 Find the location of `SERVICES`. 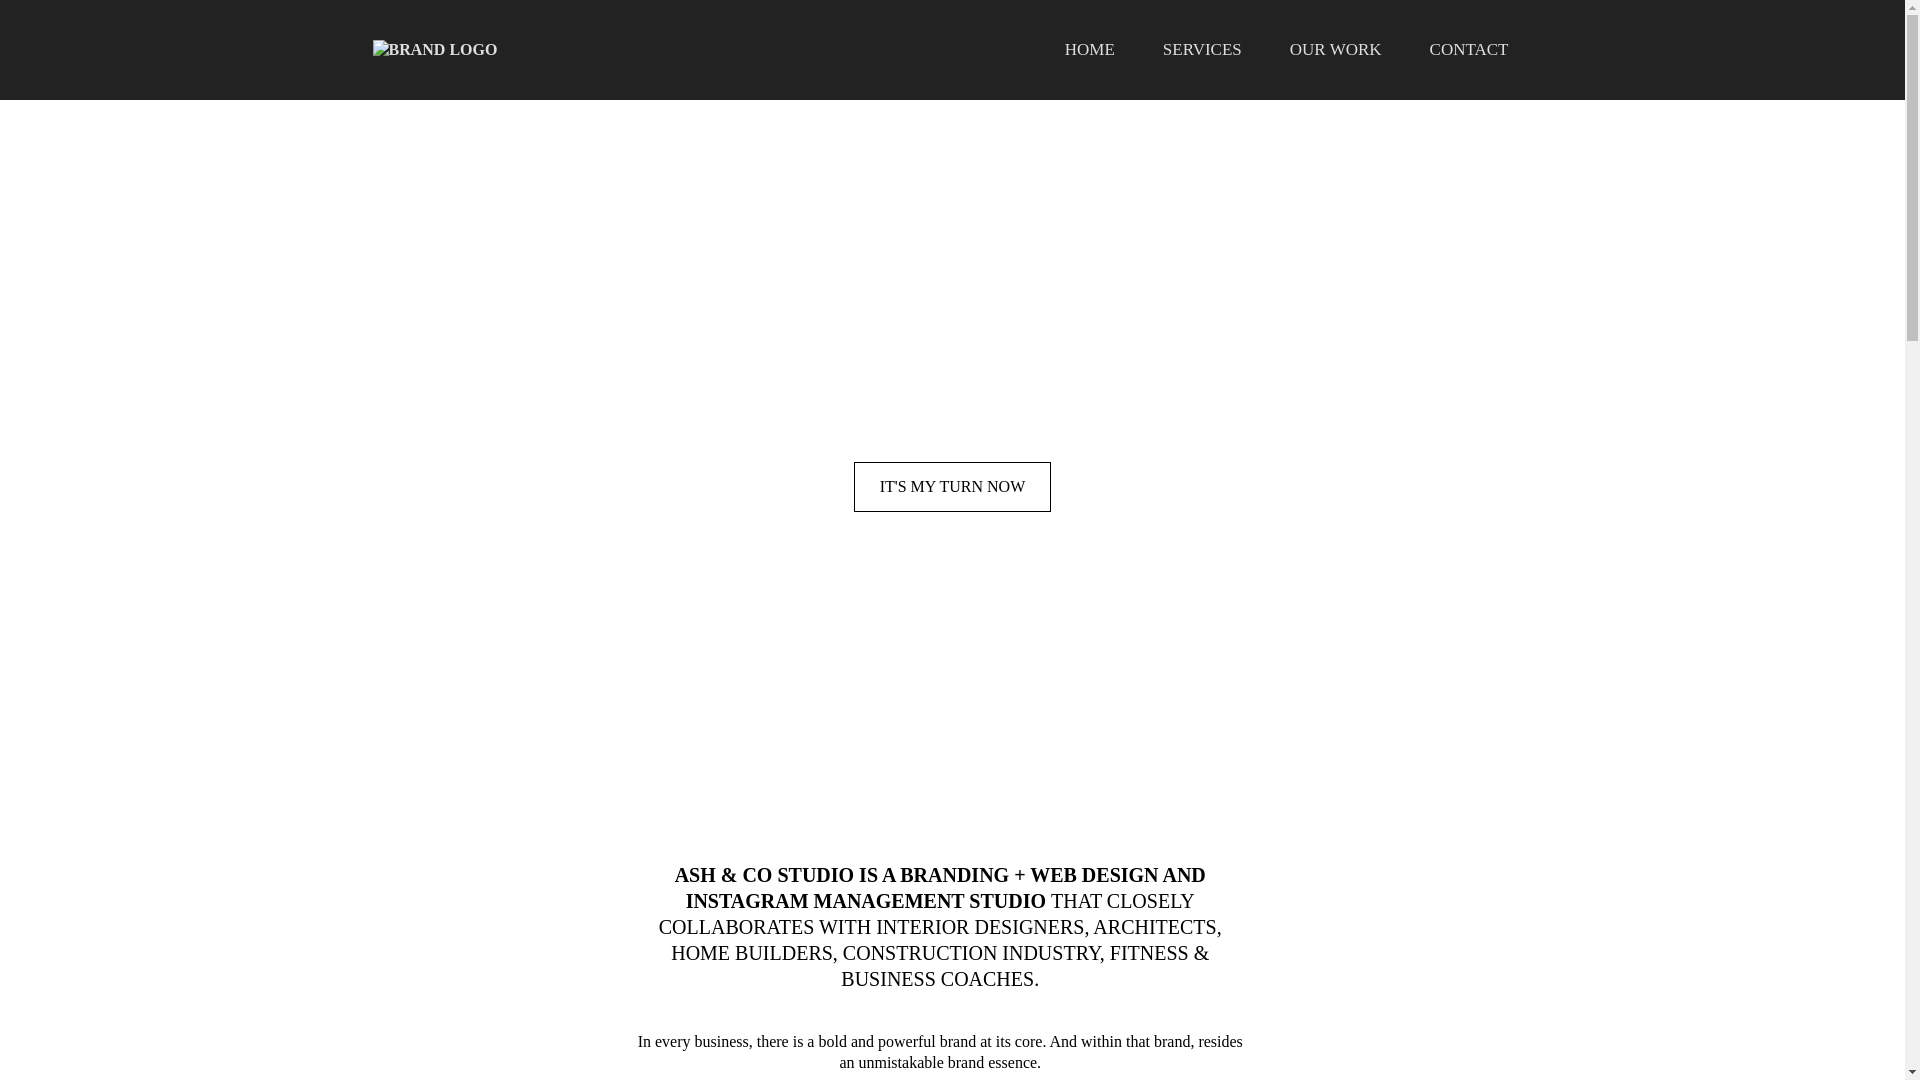

SERVICES is located at coordinates (1202, 50).